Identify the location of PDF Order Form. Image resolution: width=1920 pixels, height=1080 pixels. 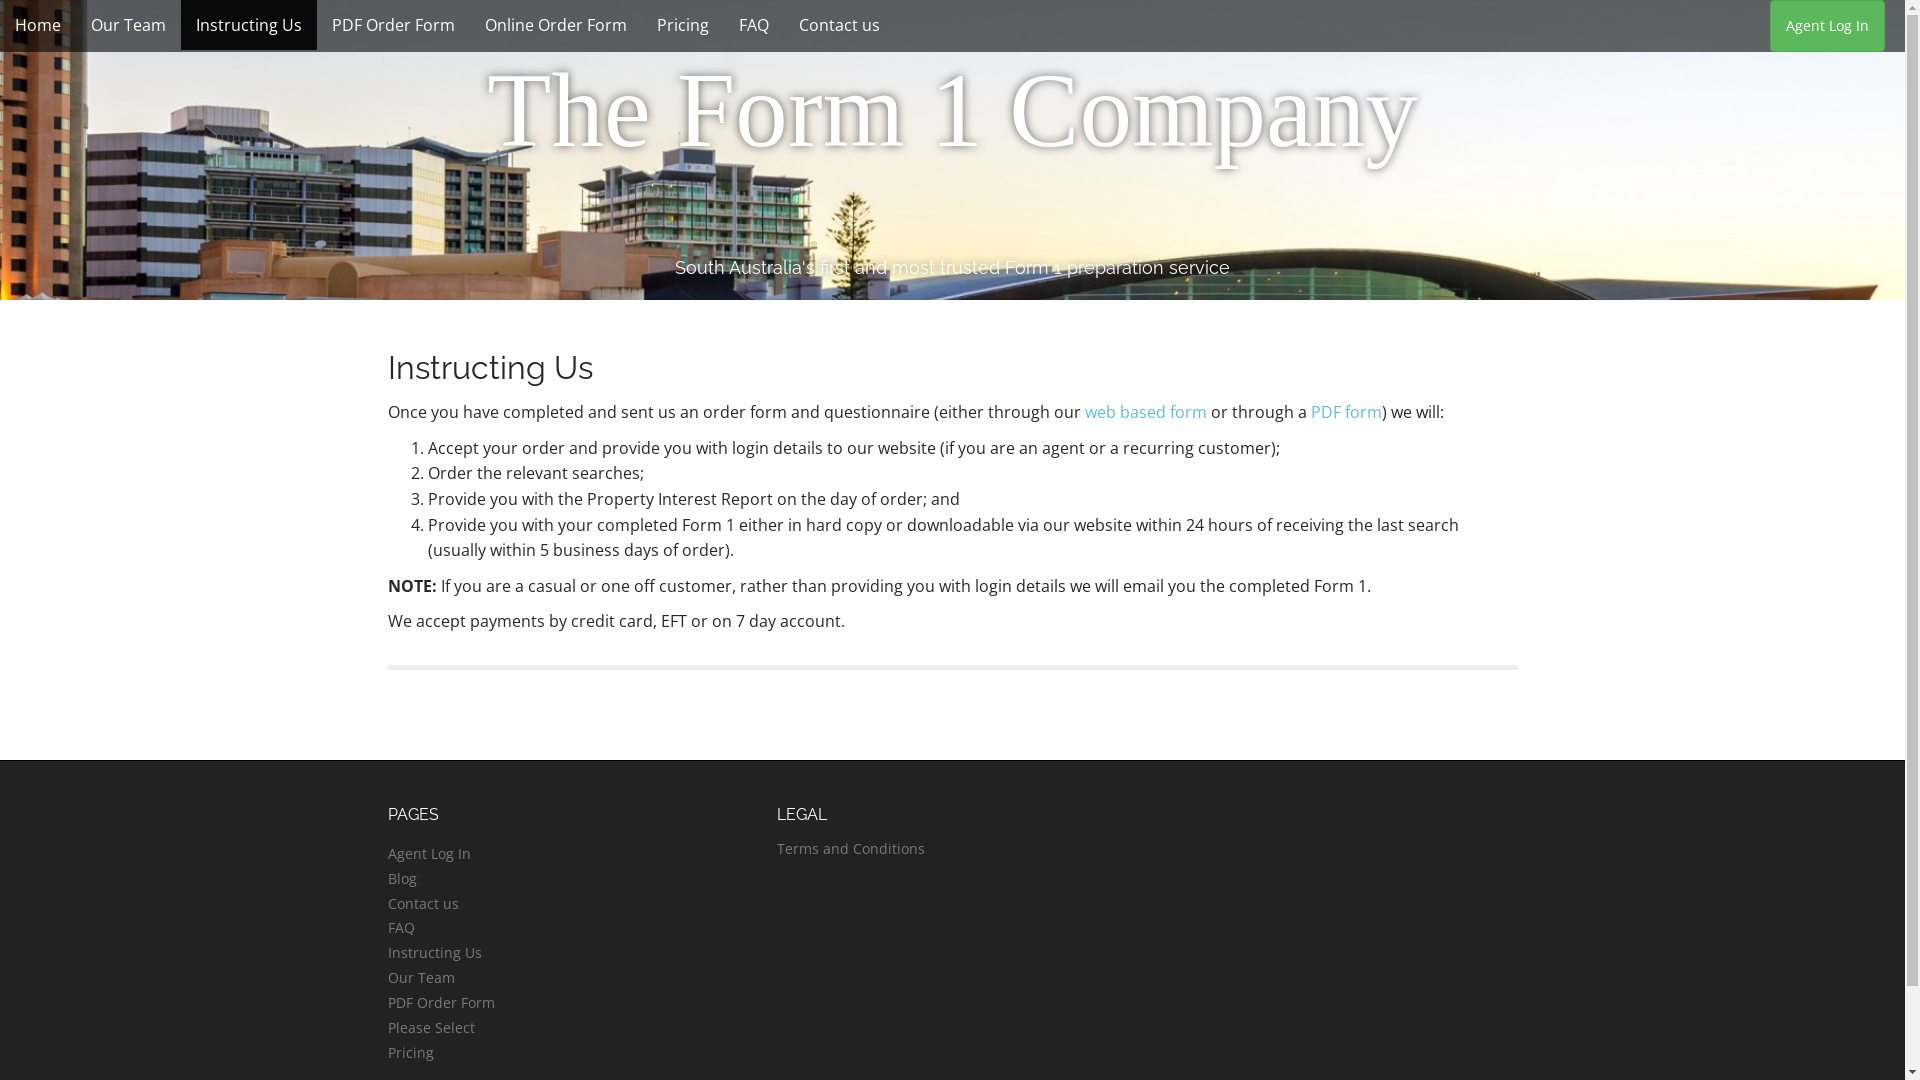
(442, 1002).